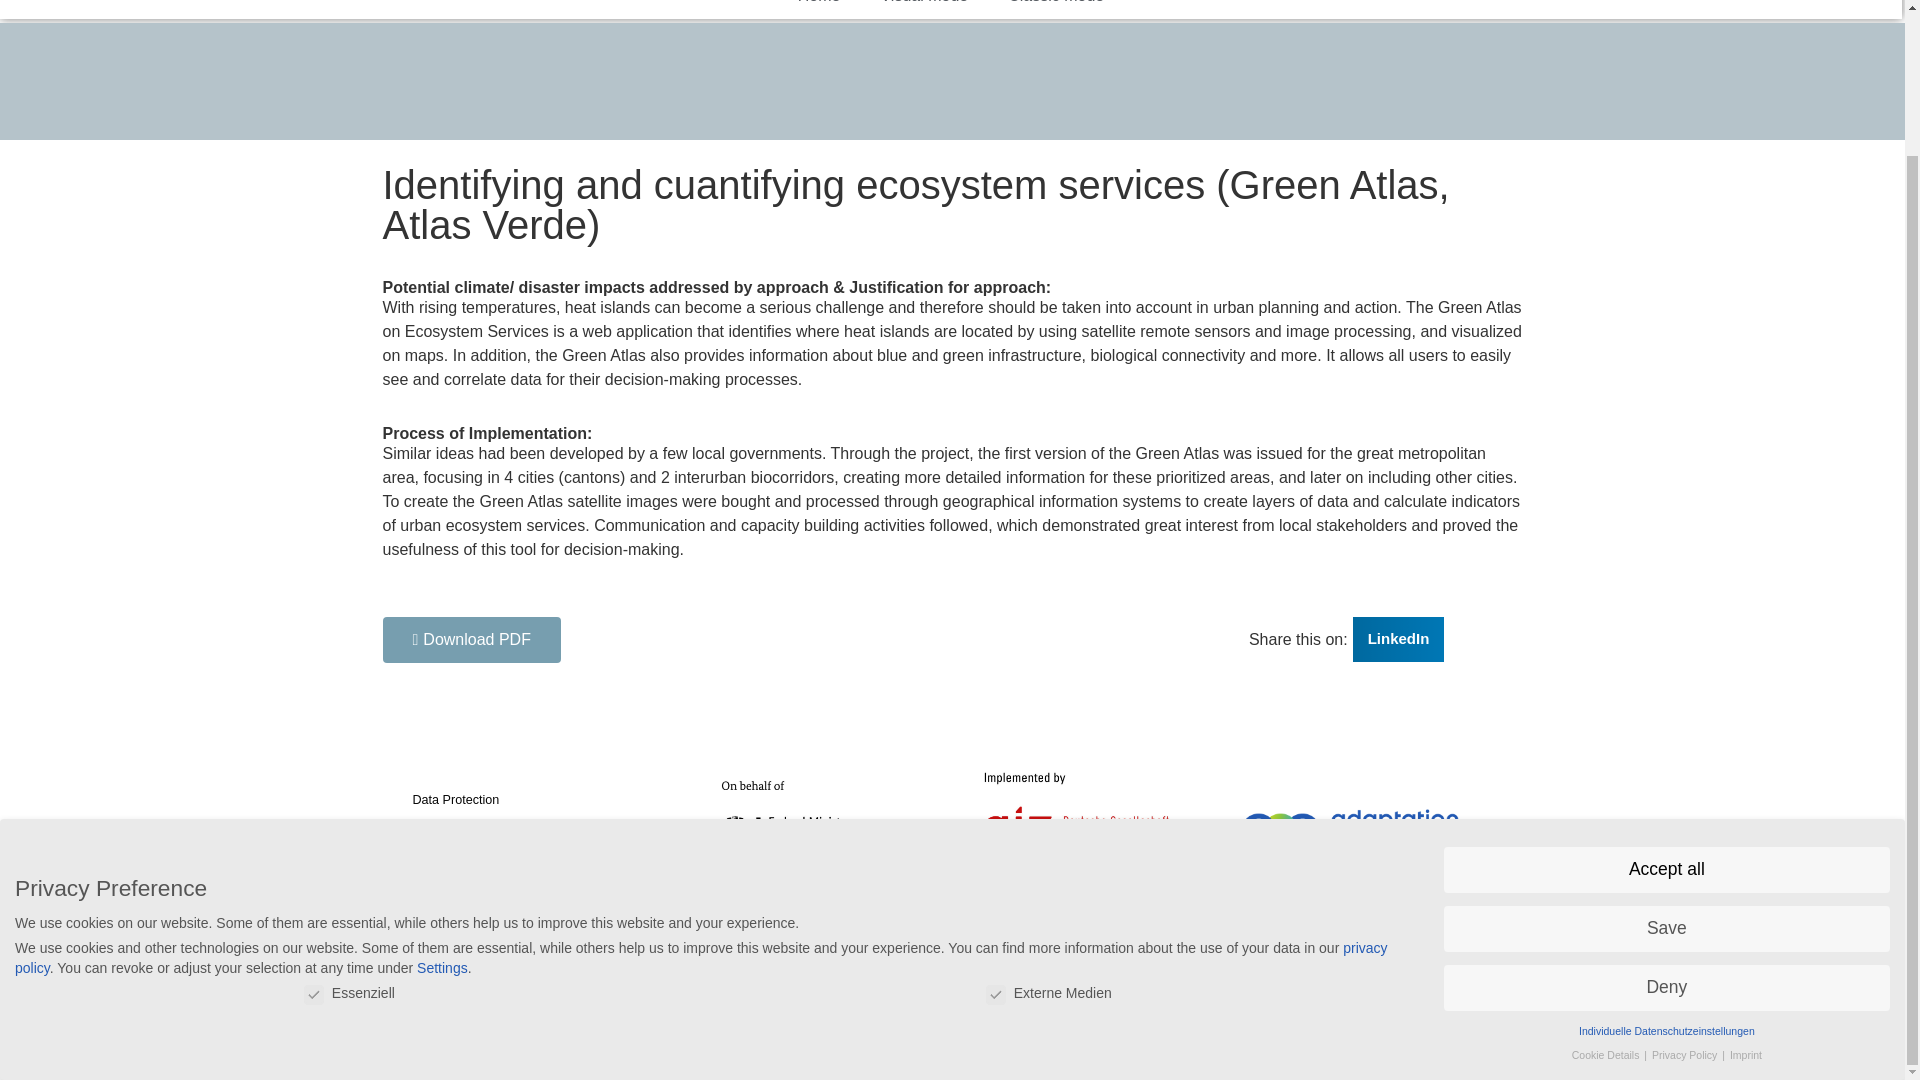 The height and width of the screenshot is (1080, 1920). Describe the element at coordinates (1746, 888) in the screenshot. I see `Imprint` at that location.